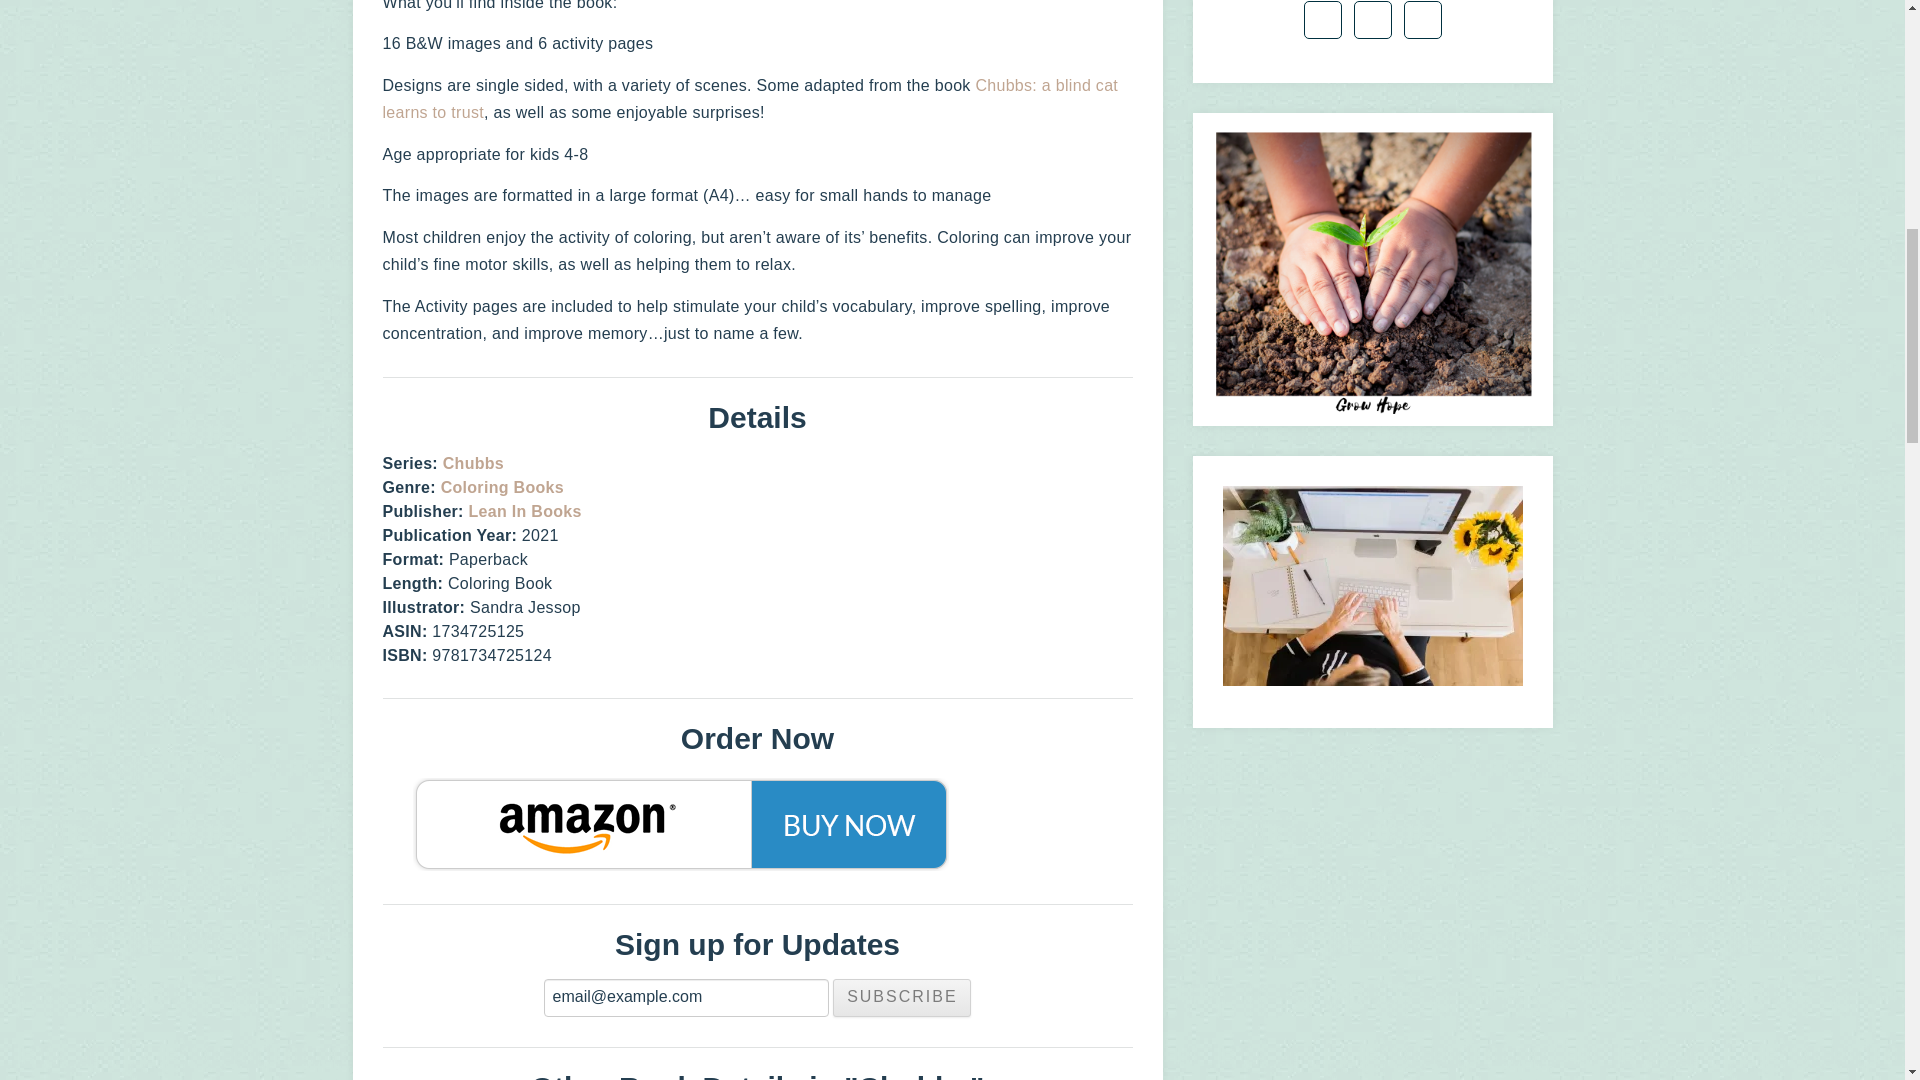 The width and height of the screenshot is (1920, 1080). Describe the element at coordinates (902, 998) in the screenshot. I see `Subscribe` at that location.